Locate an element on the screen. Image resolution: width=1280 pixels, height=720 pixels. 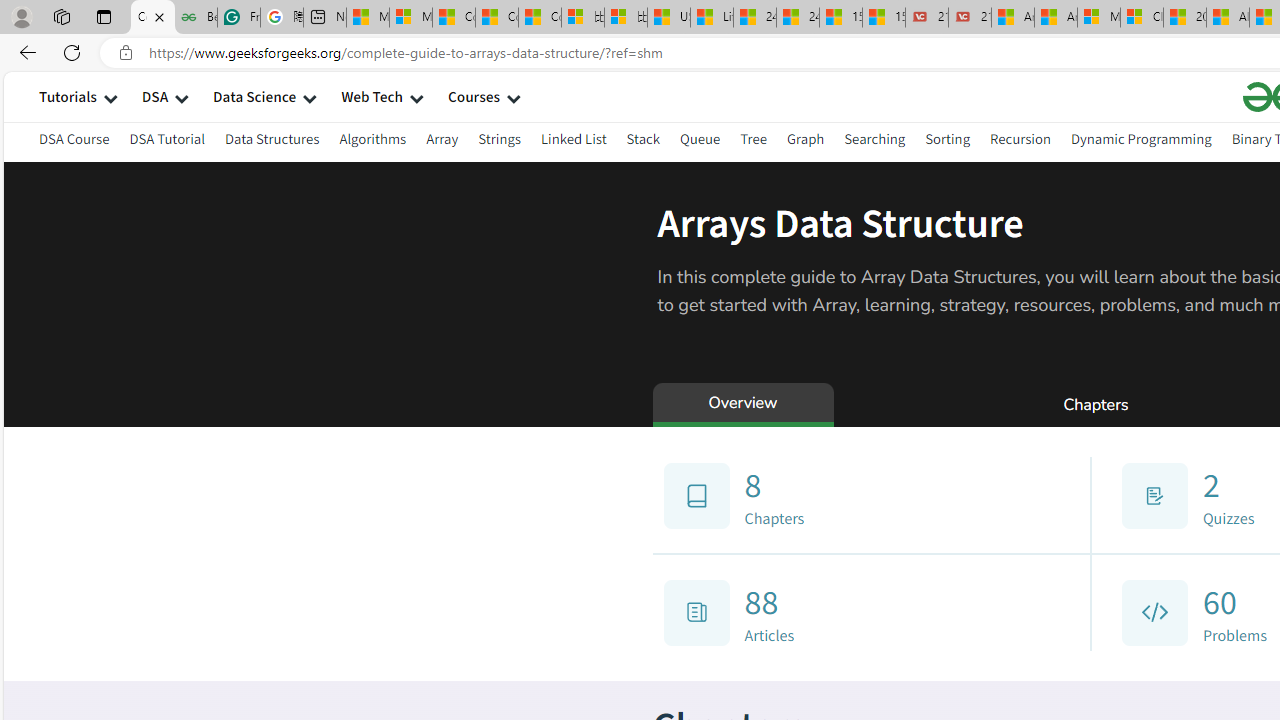
Array is located at coordinates (442, 142).